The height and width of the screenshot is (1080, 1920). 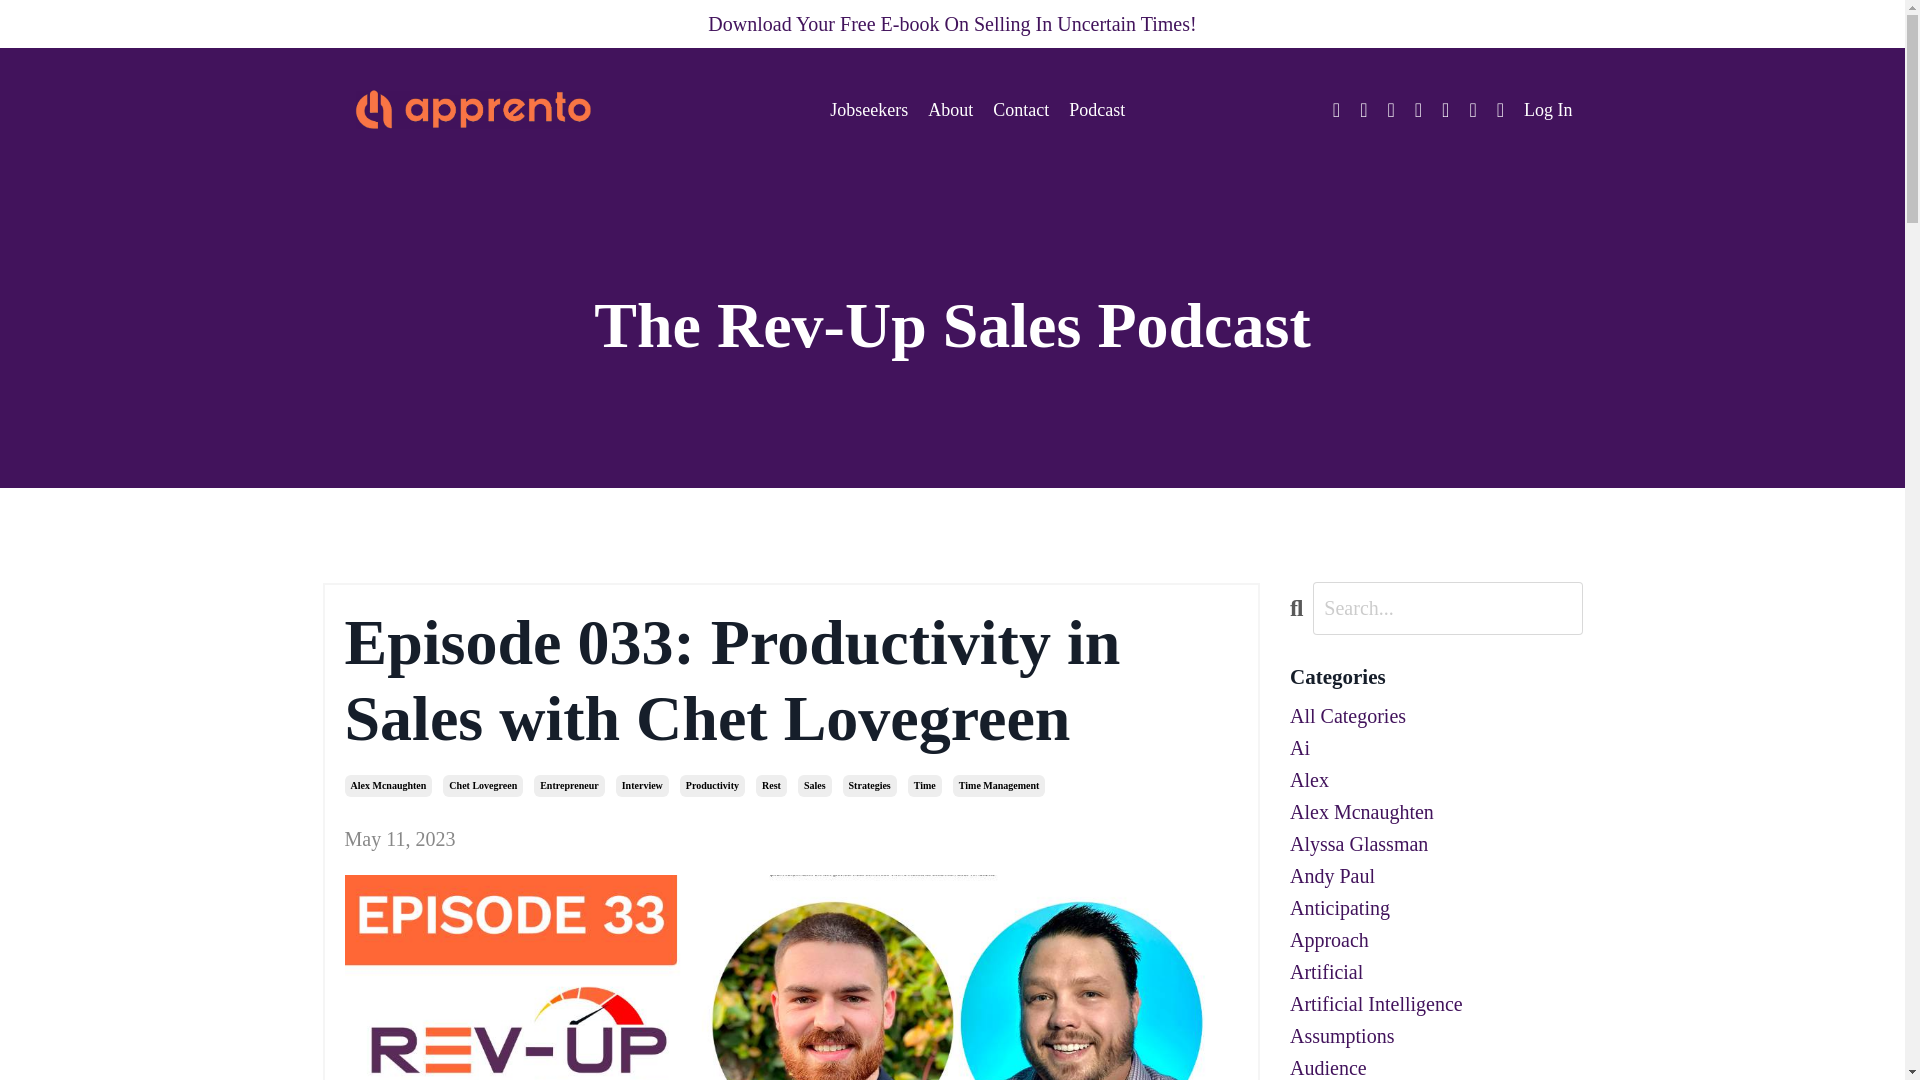 What do you see at coordinates (1548, 110) in the screenshot?
I see `Log In` at bounding box center [1548, 110].